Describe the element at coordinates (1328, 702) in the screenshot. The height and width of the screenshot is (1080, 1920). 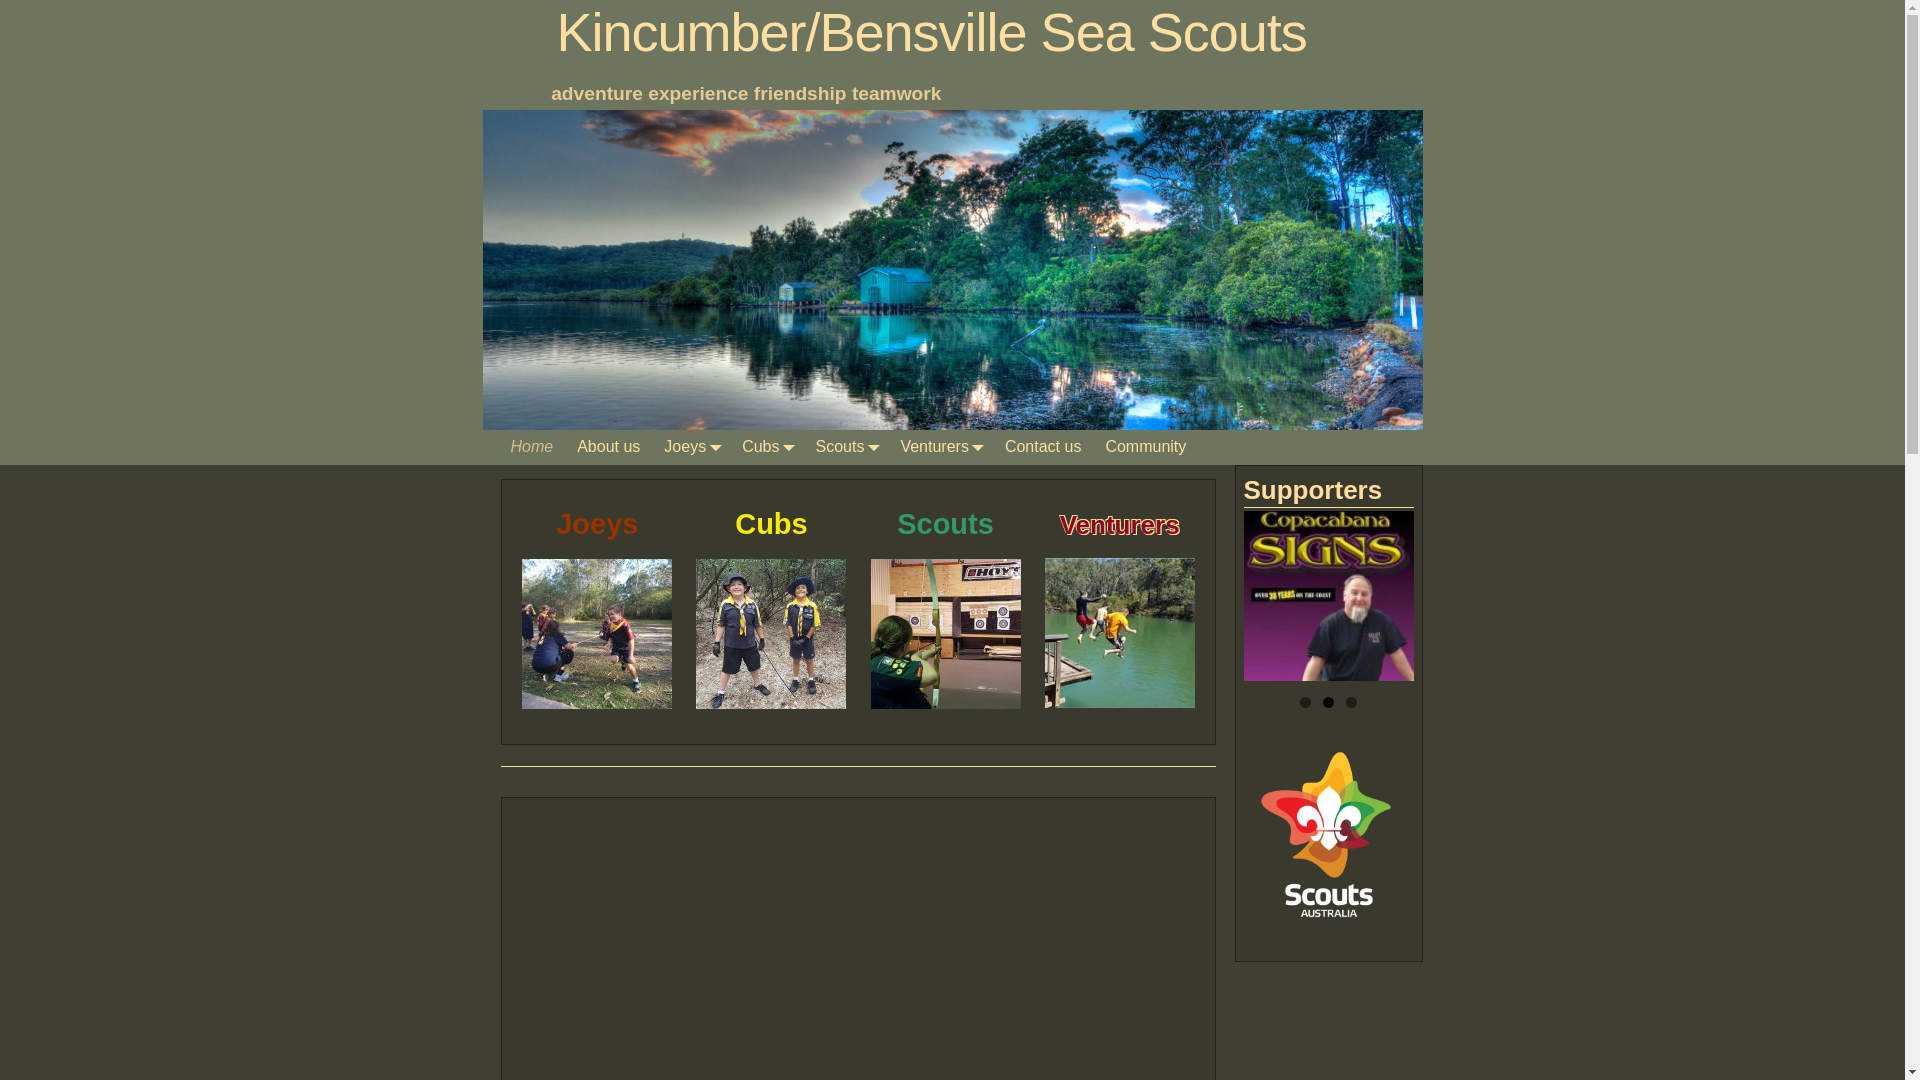
I see `2` at that location.